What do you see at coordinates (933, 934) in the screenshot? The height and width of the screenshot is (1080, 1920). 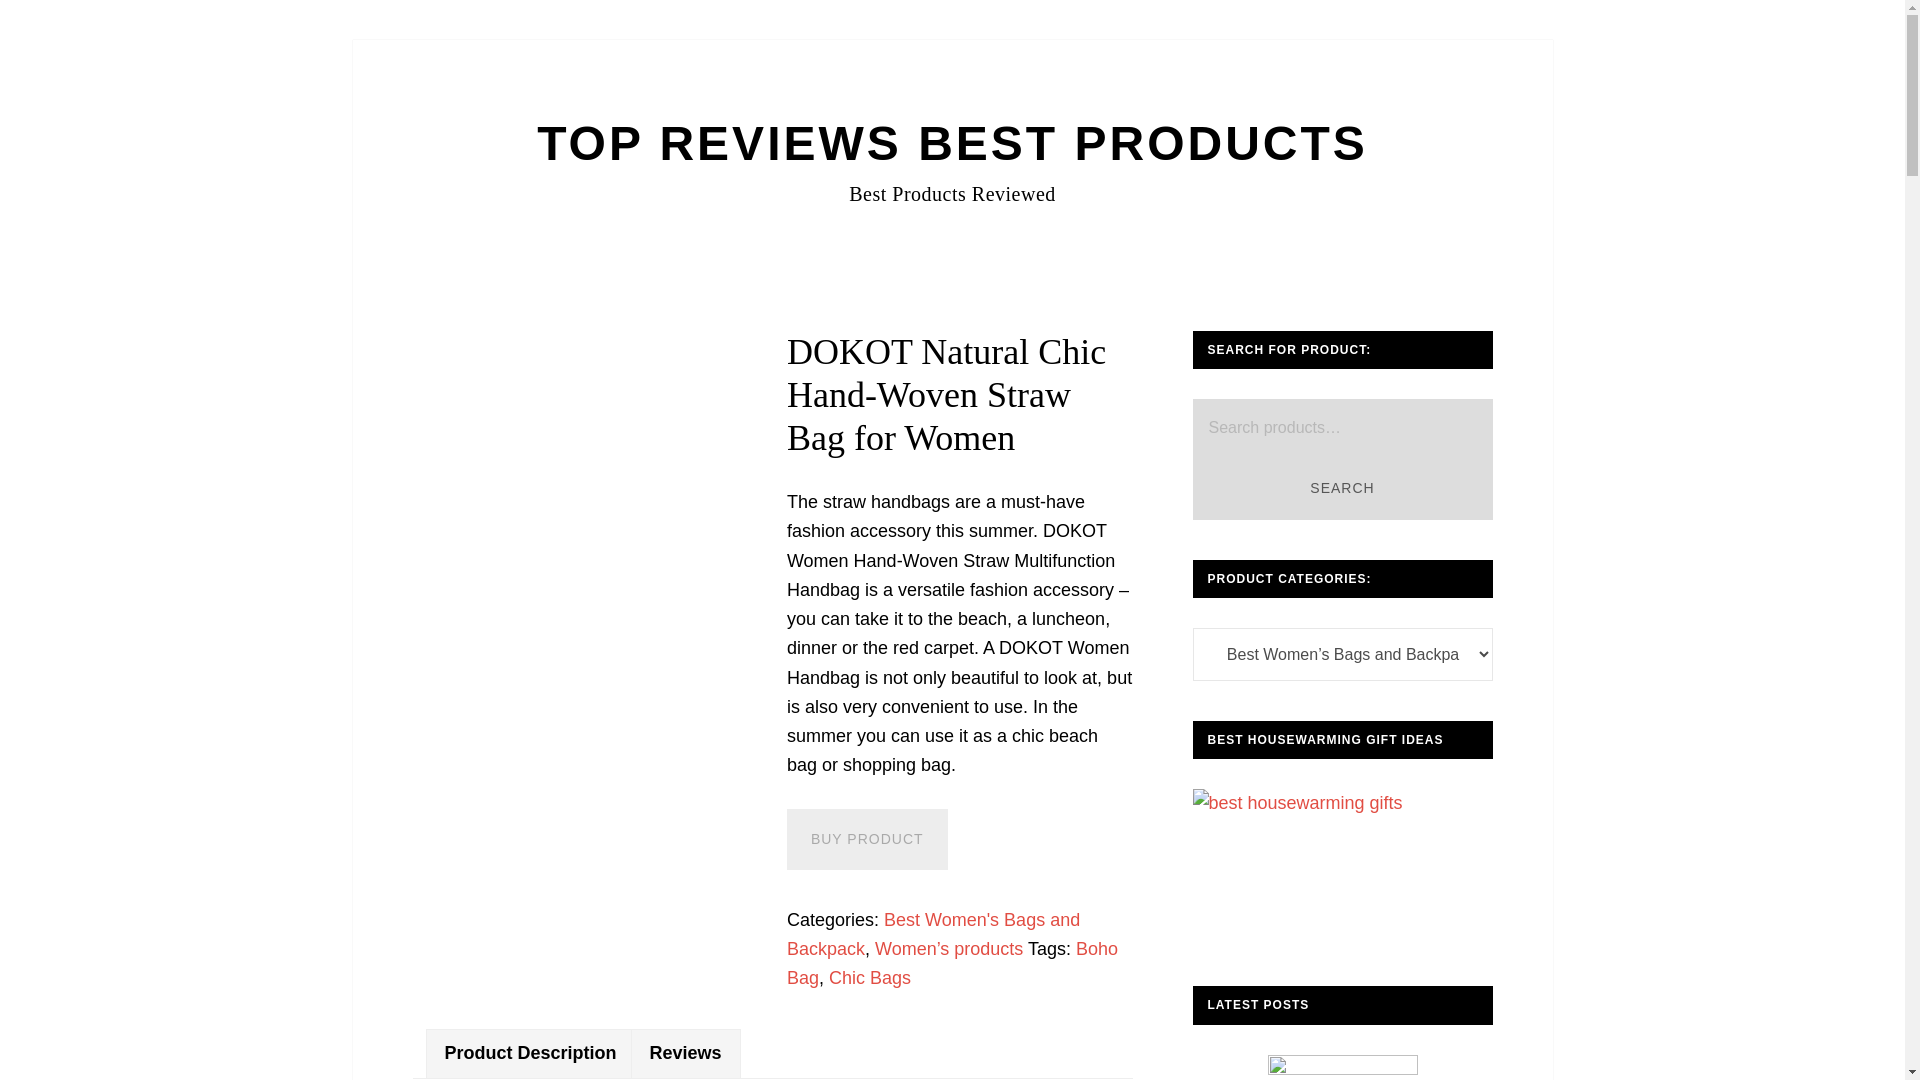 I see `Best Women's Bags and Backpack` at bounding box center [933, 934].